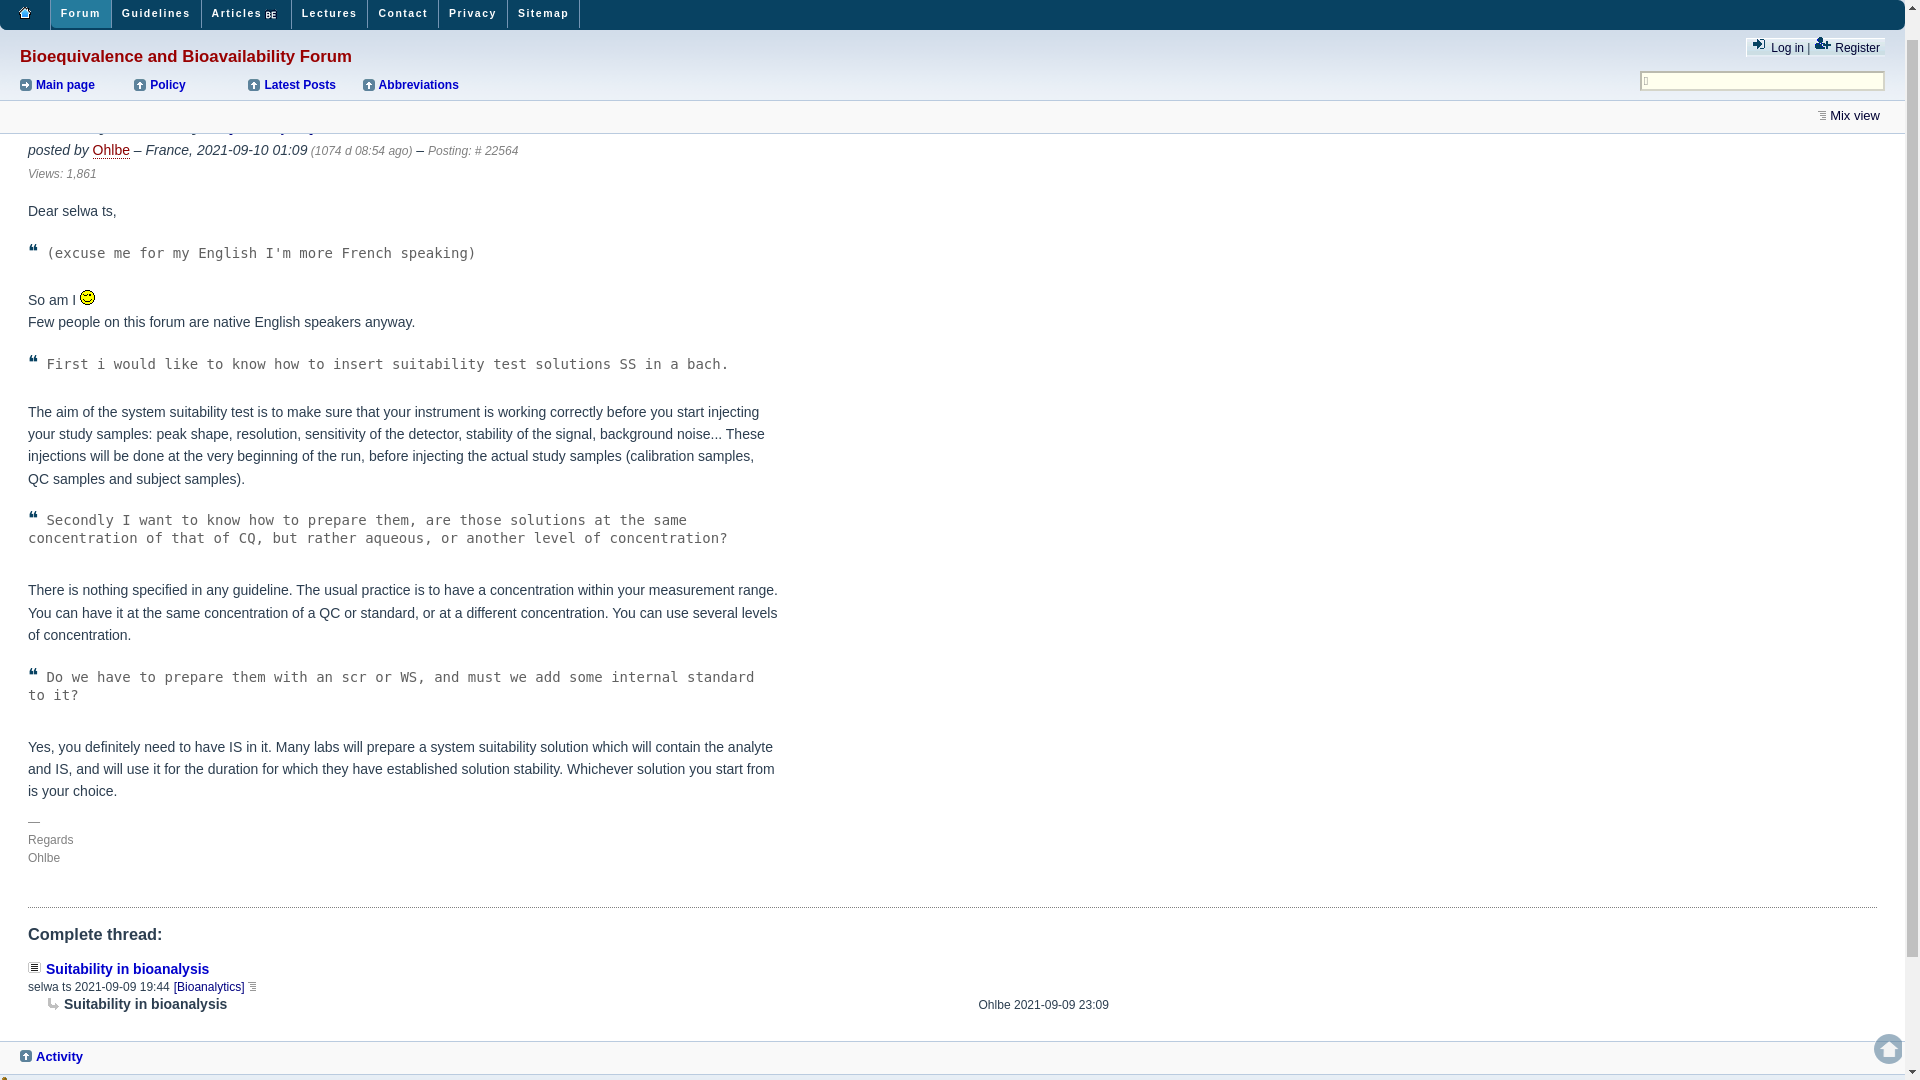 Image resolution: width=1920 pixels, height=1080 pixels. I want to click on Mix view, so click(1852, 84).